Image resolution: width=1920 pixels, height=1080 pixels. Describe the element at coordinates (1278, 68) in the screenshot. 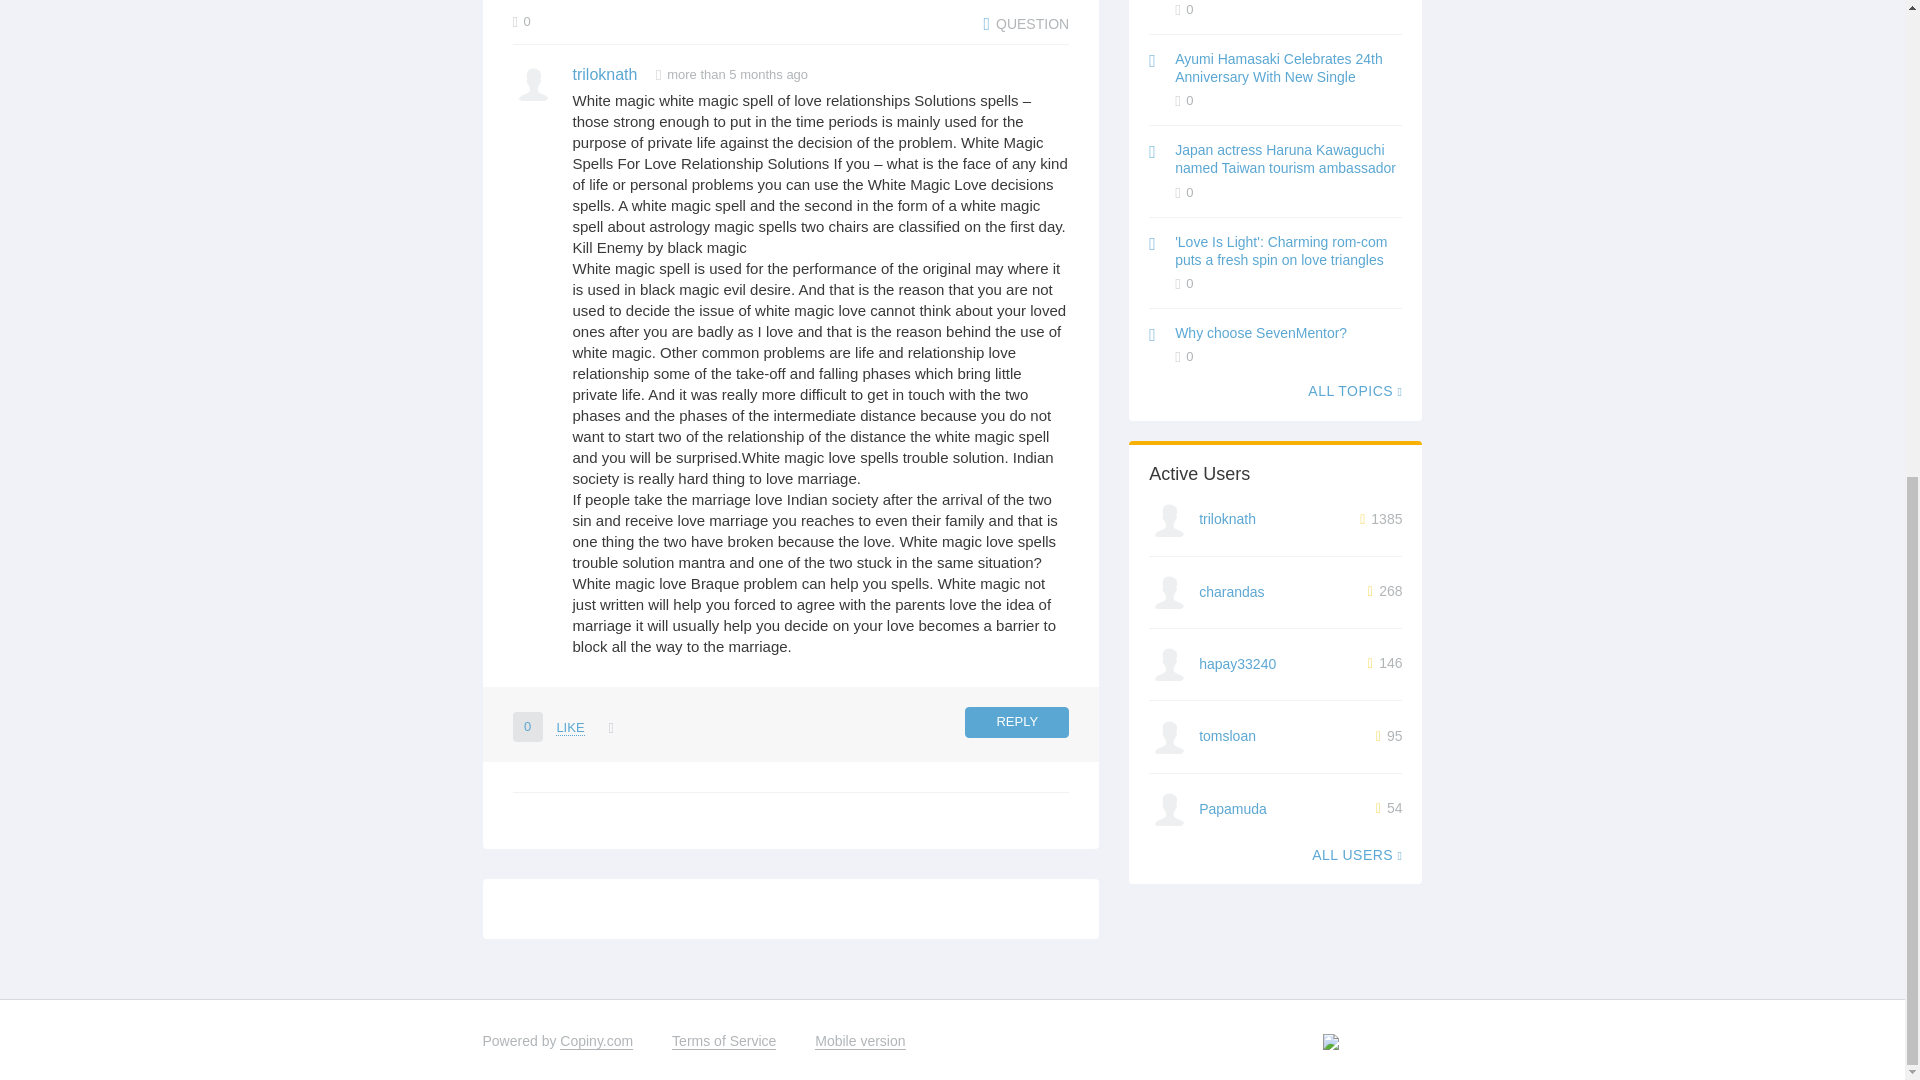

I see `Ayumi Hamasaki Celebrates 24th Anniversary With New Single` at that location.